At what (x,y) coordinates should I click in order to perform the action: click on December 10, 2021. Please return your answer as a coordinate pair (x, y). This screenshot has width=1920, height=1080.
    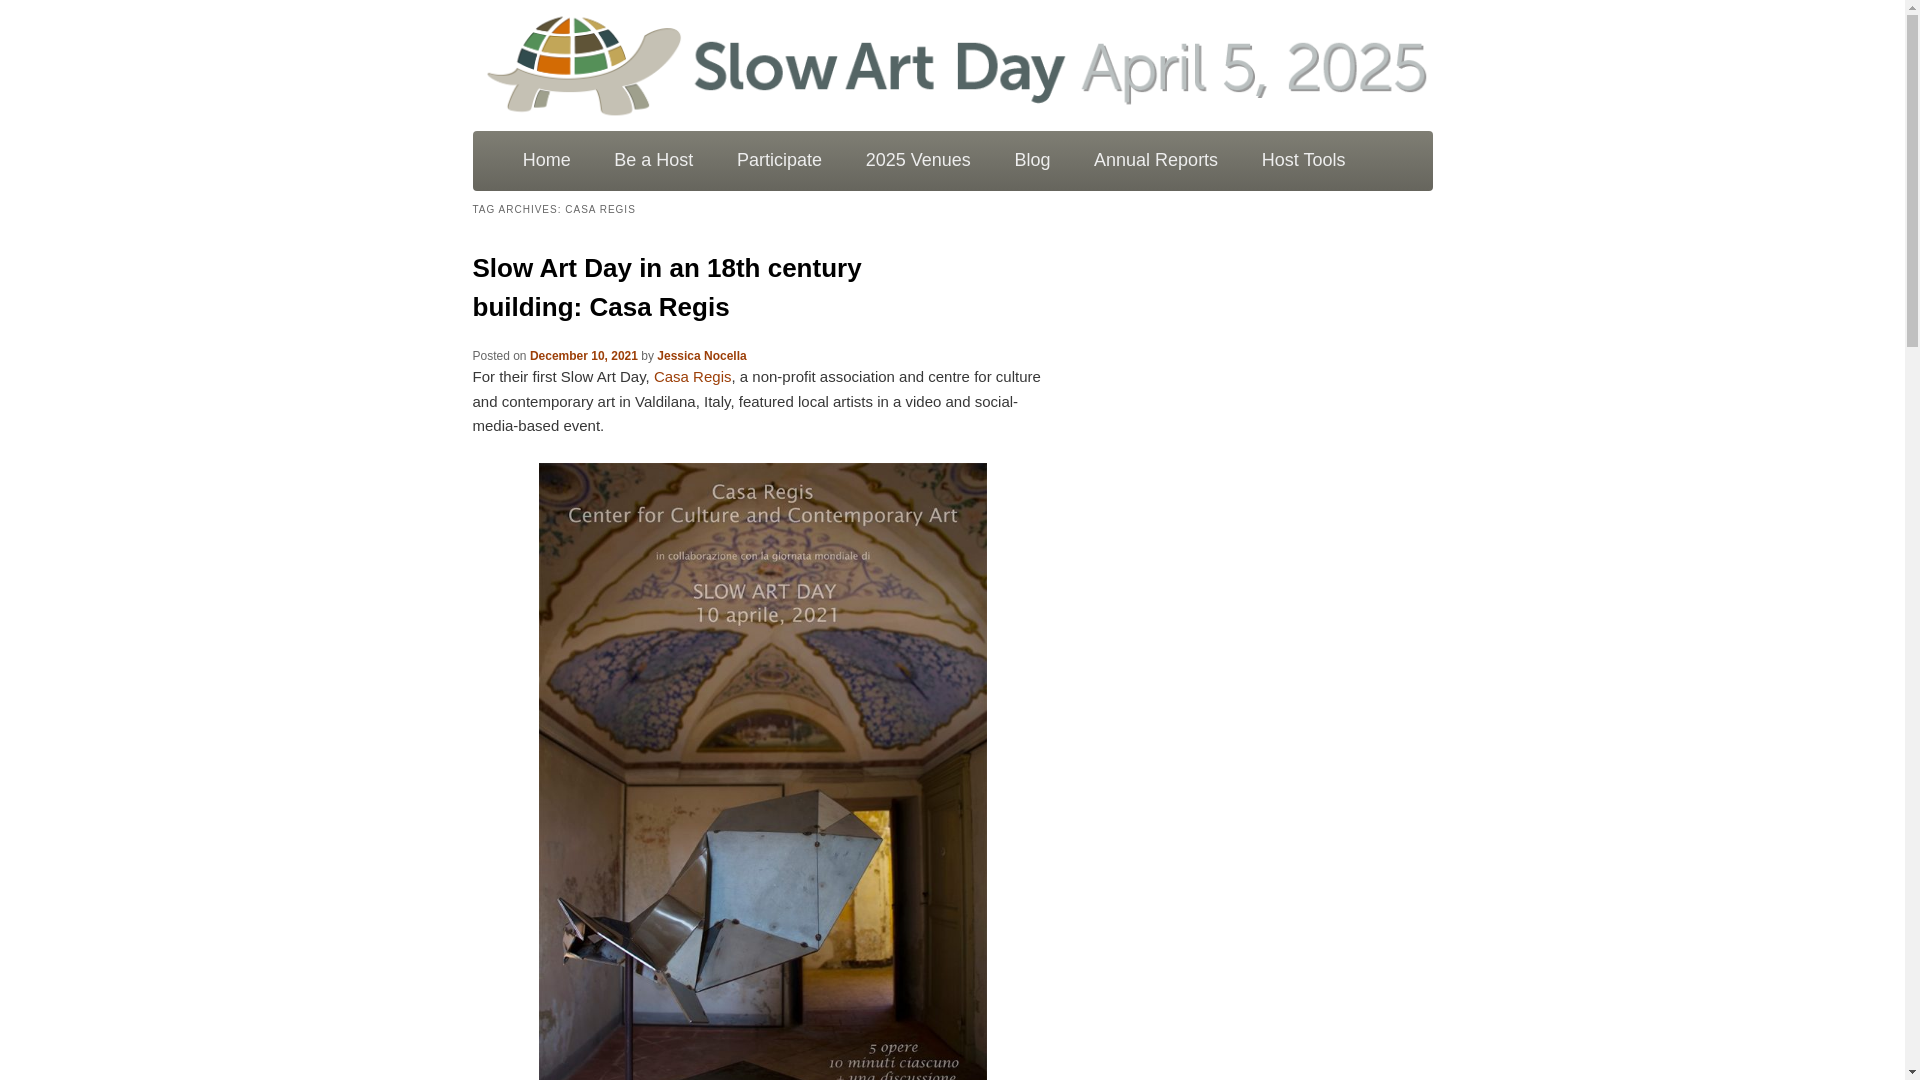
    Looking at the image, I should click on (583, 355).